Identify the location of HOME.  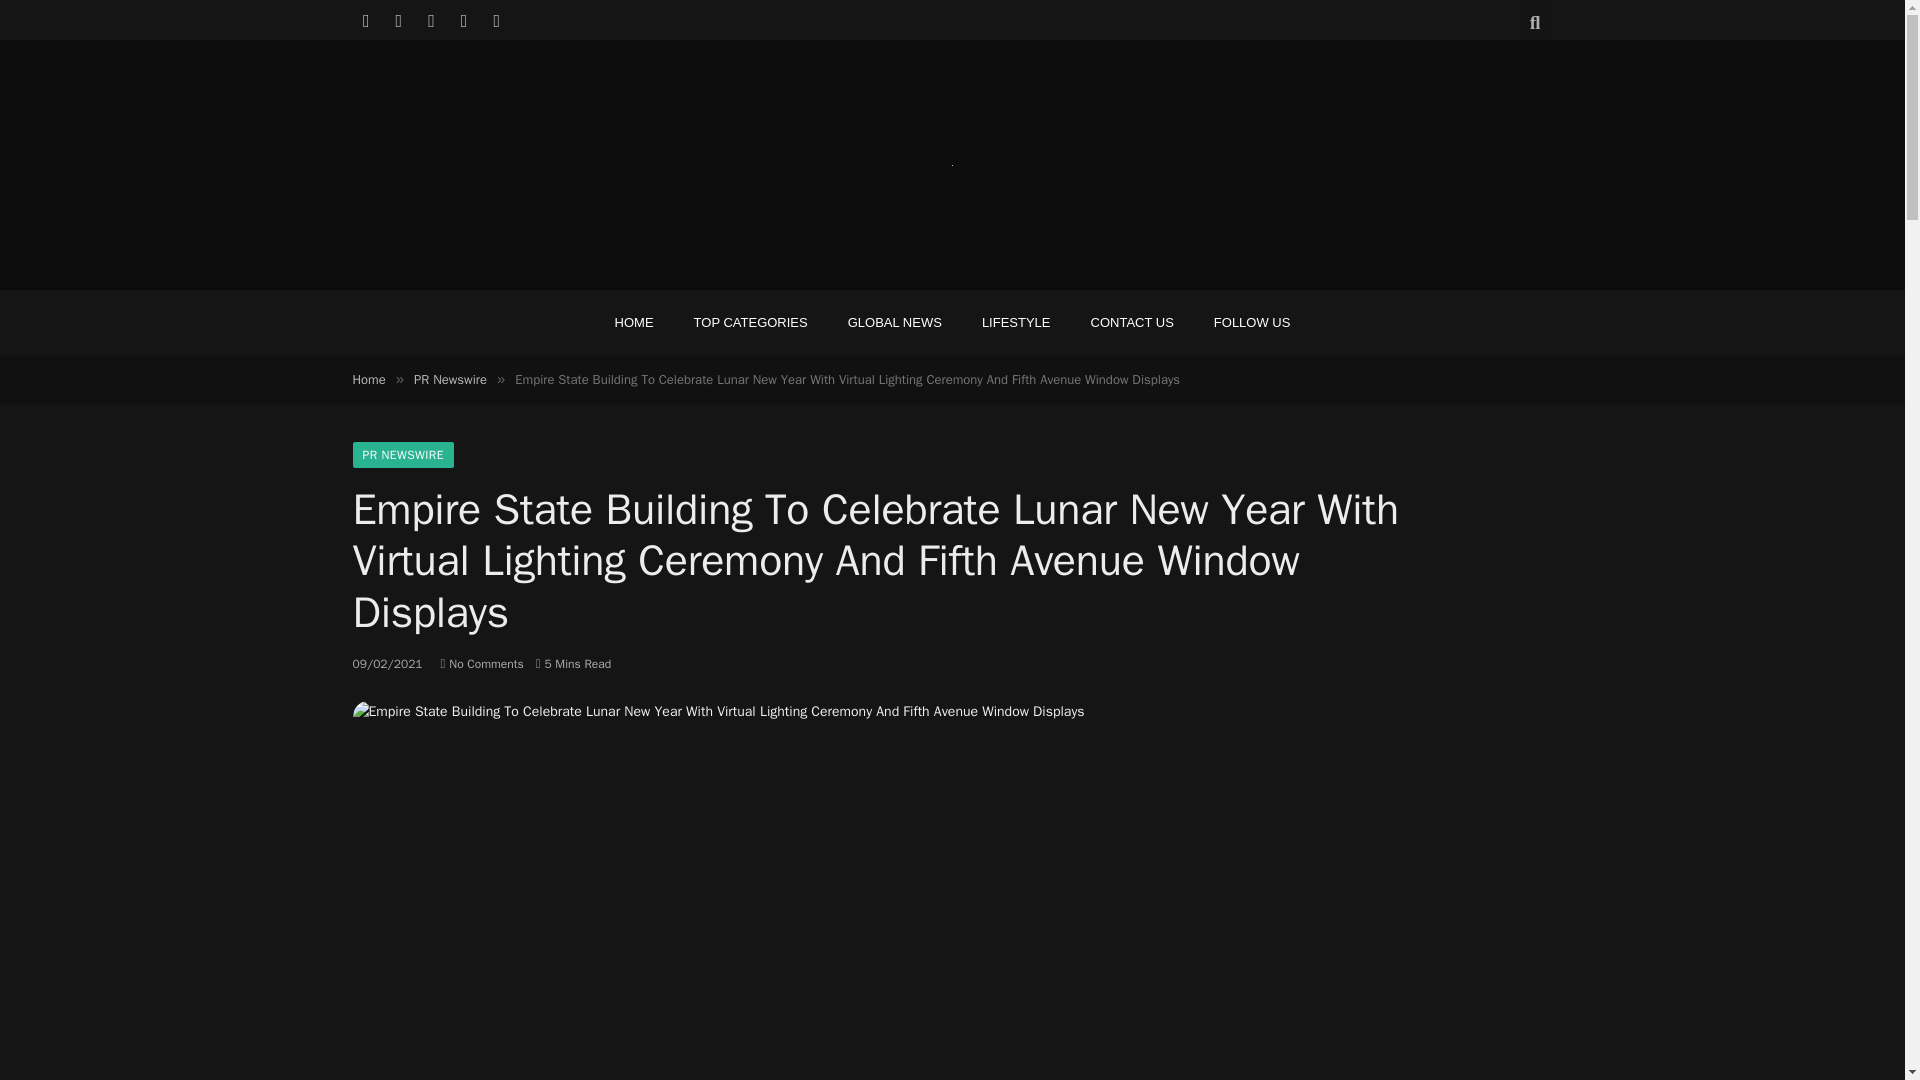
(634, 322).